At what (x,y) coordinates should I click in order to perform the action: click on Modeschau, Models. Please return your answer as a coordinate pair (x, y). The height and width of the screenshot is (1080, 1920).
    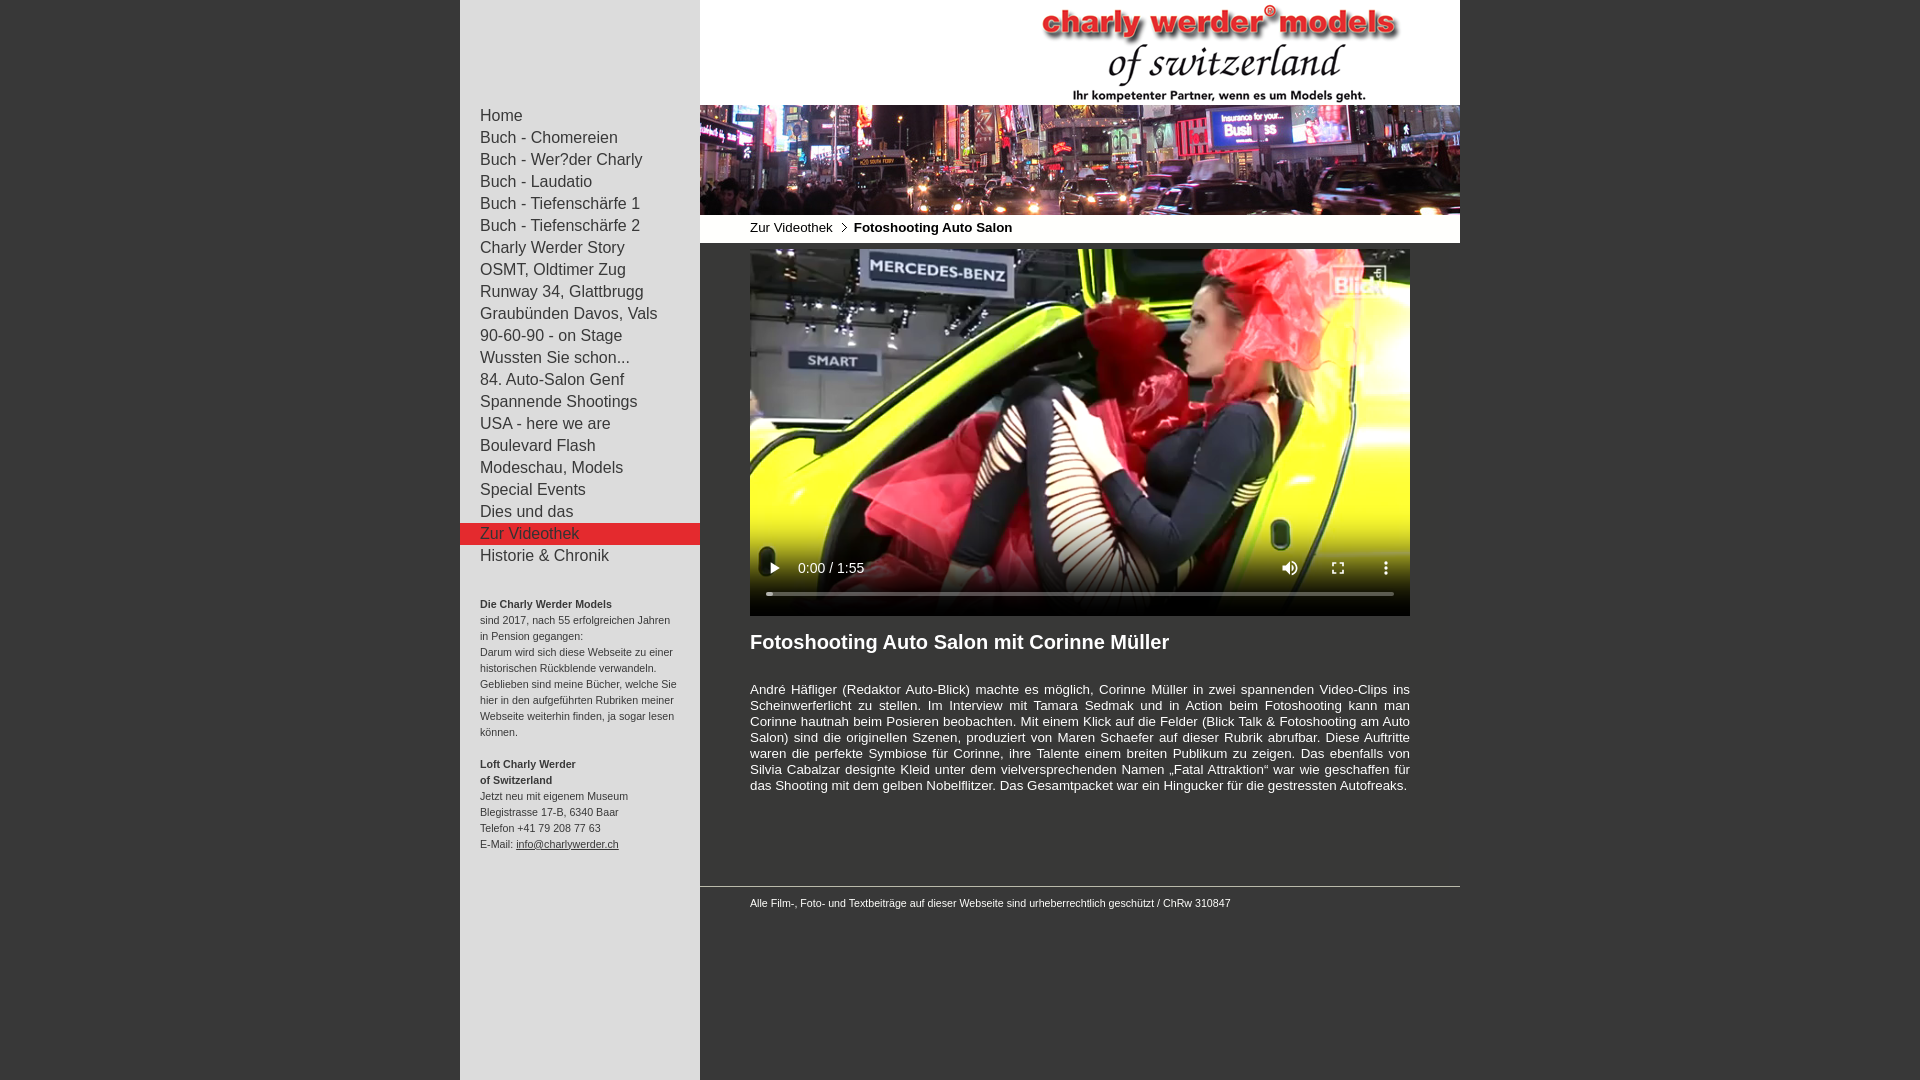
    Looking at the image, I should click on (570, 468).